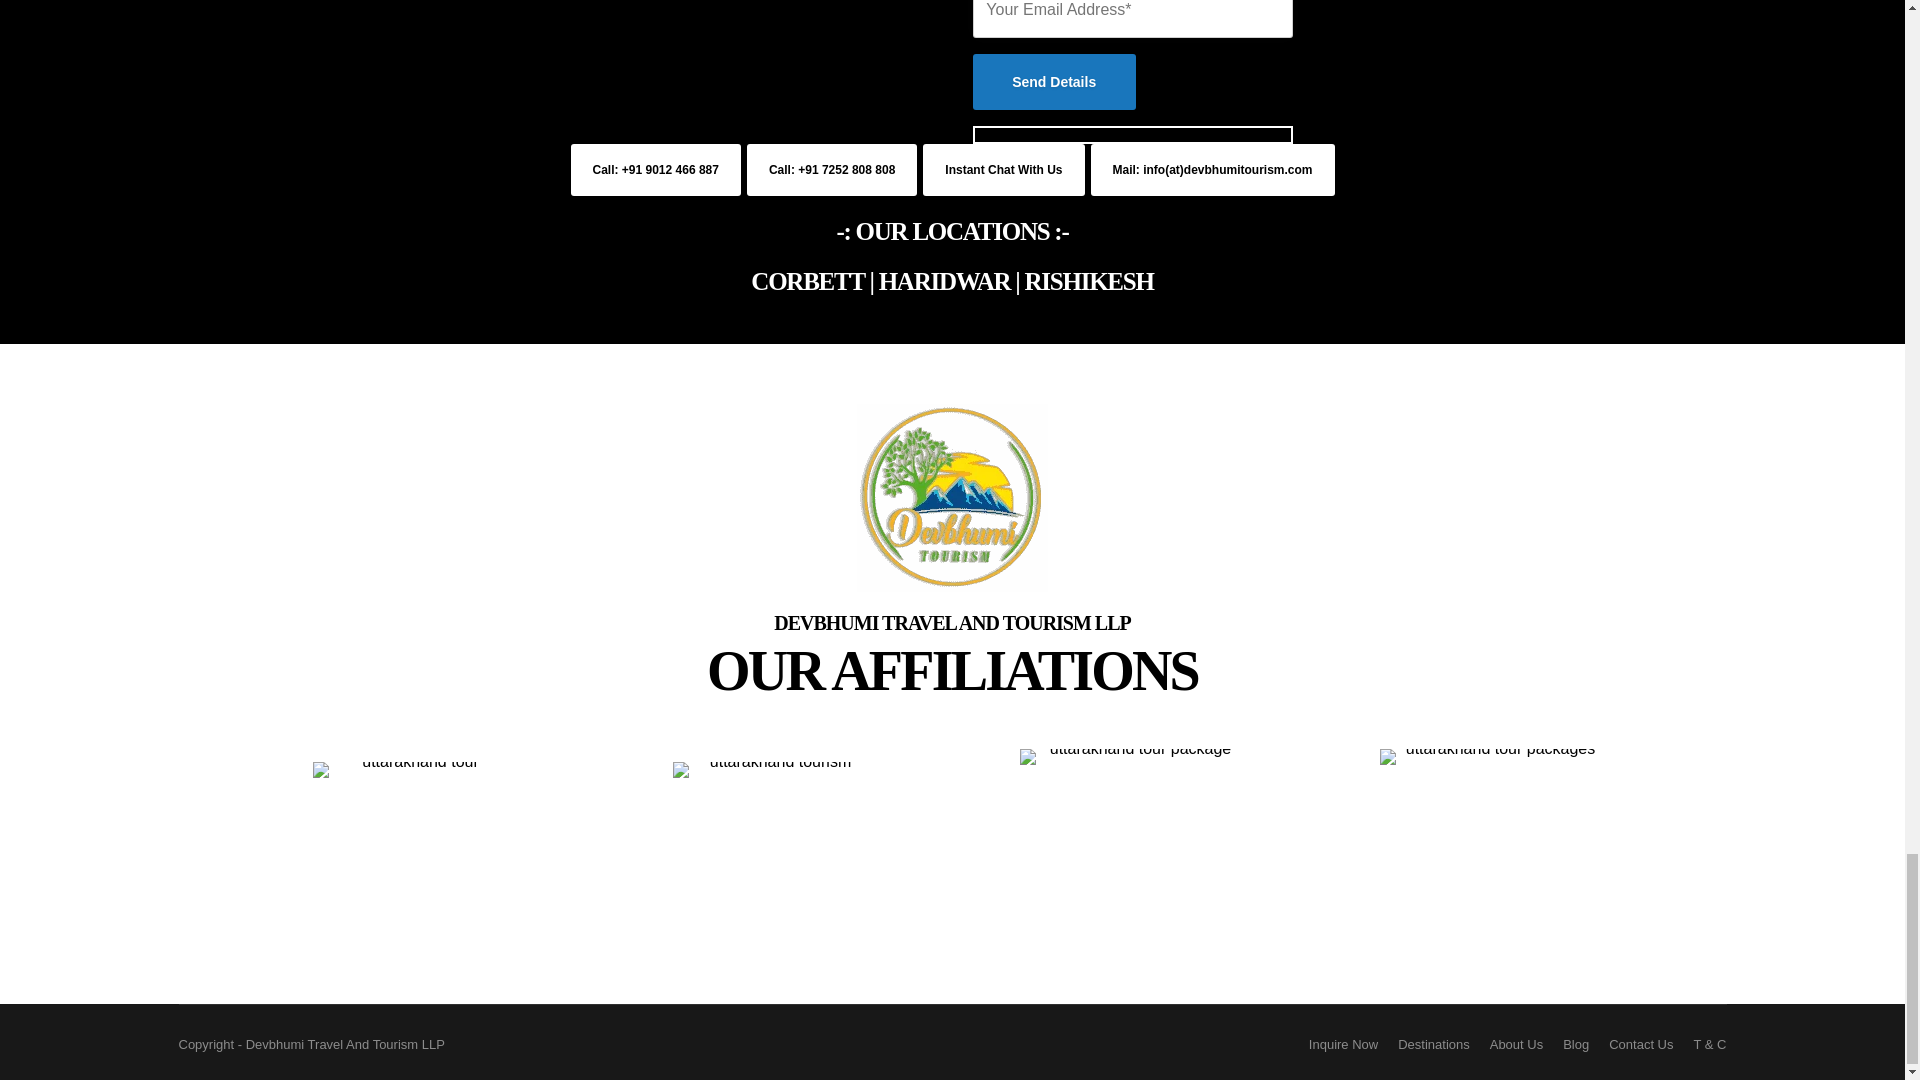  What do you see at coordinates (1492, 862) in the screenshot?
I see `gmvn` at bounding box center [1492, 862].